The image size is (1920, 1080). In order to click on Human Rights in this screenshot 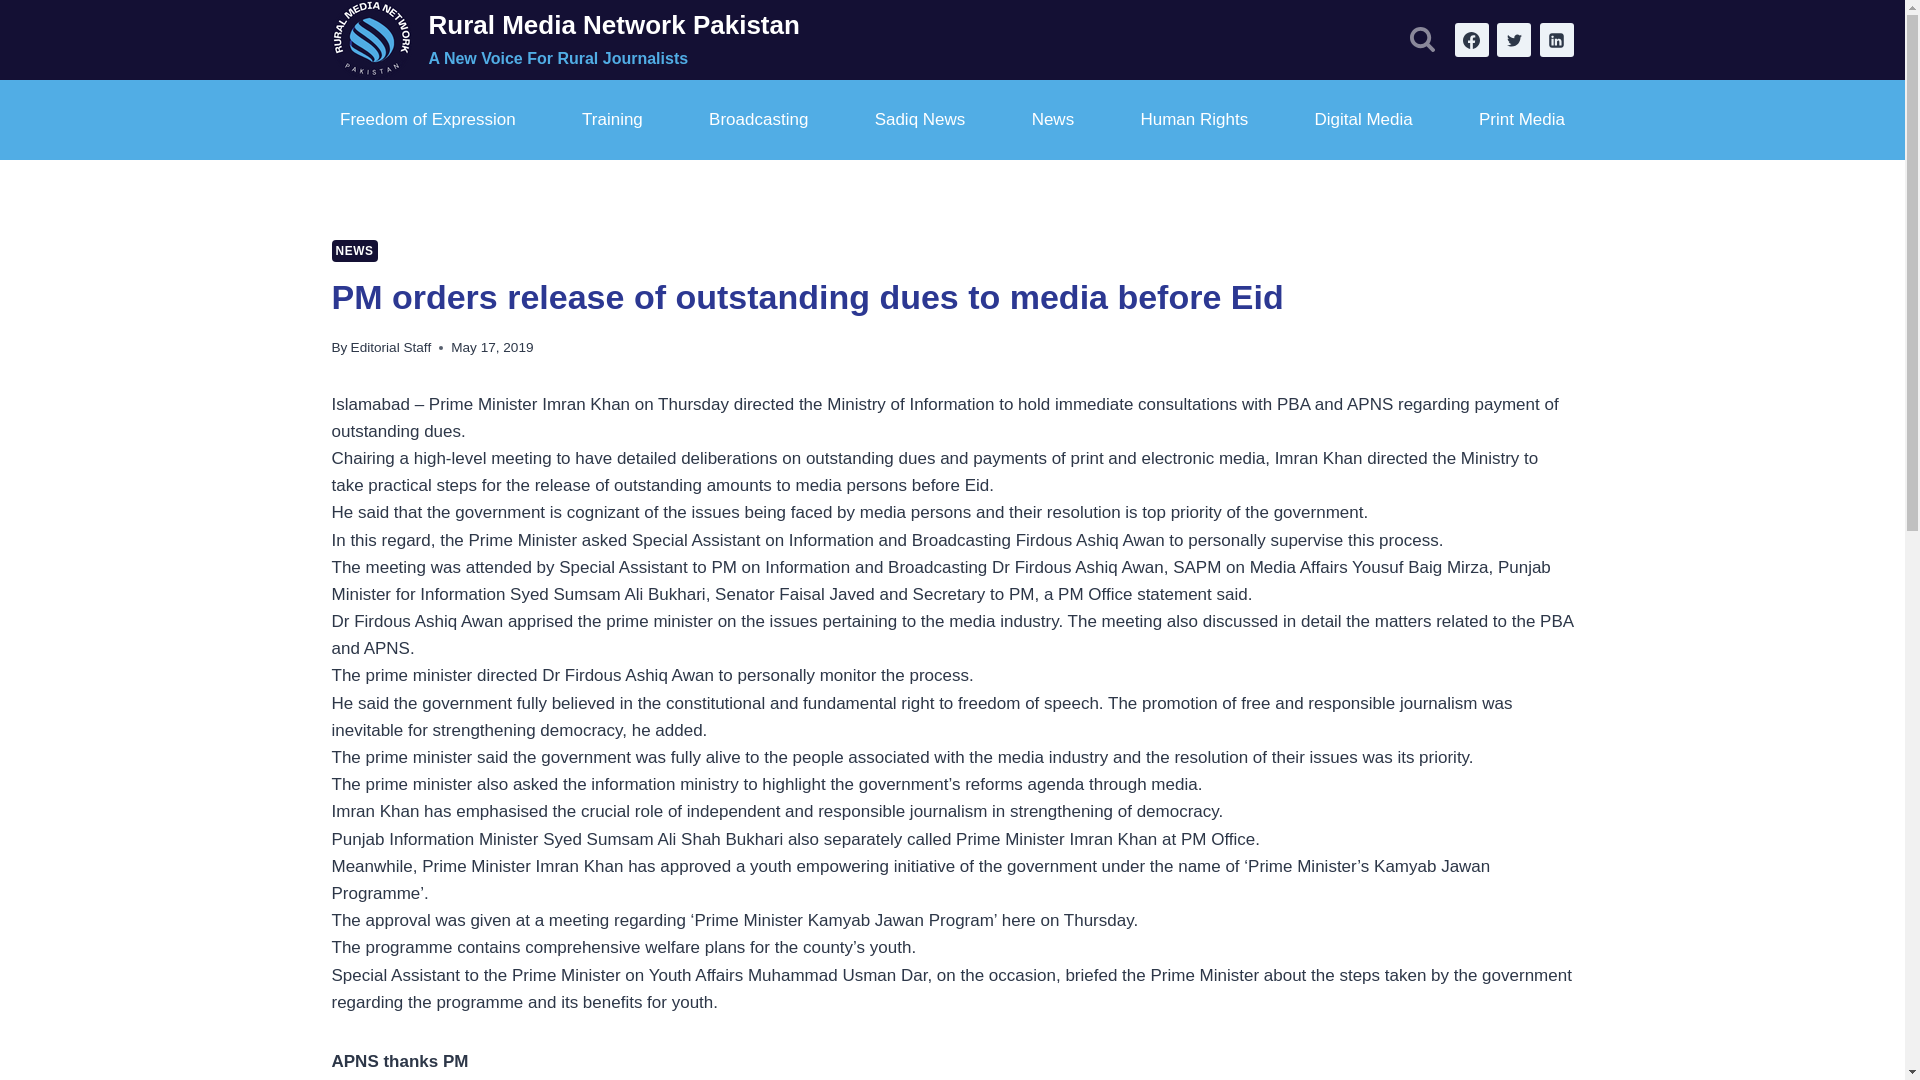, I will do `click(1194, 120)`.